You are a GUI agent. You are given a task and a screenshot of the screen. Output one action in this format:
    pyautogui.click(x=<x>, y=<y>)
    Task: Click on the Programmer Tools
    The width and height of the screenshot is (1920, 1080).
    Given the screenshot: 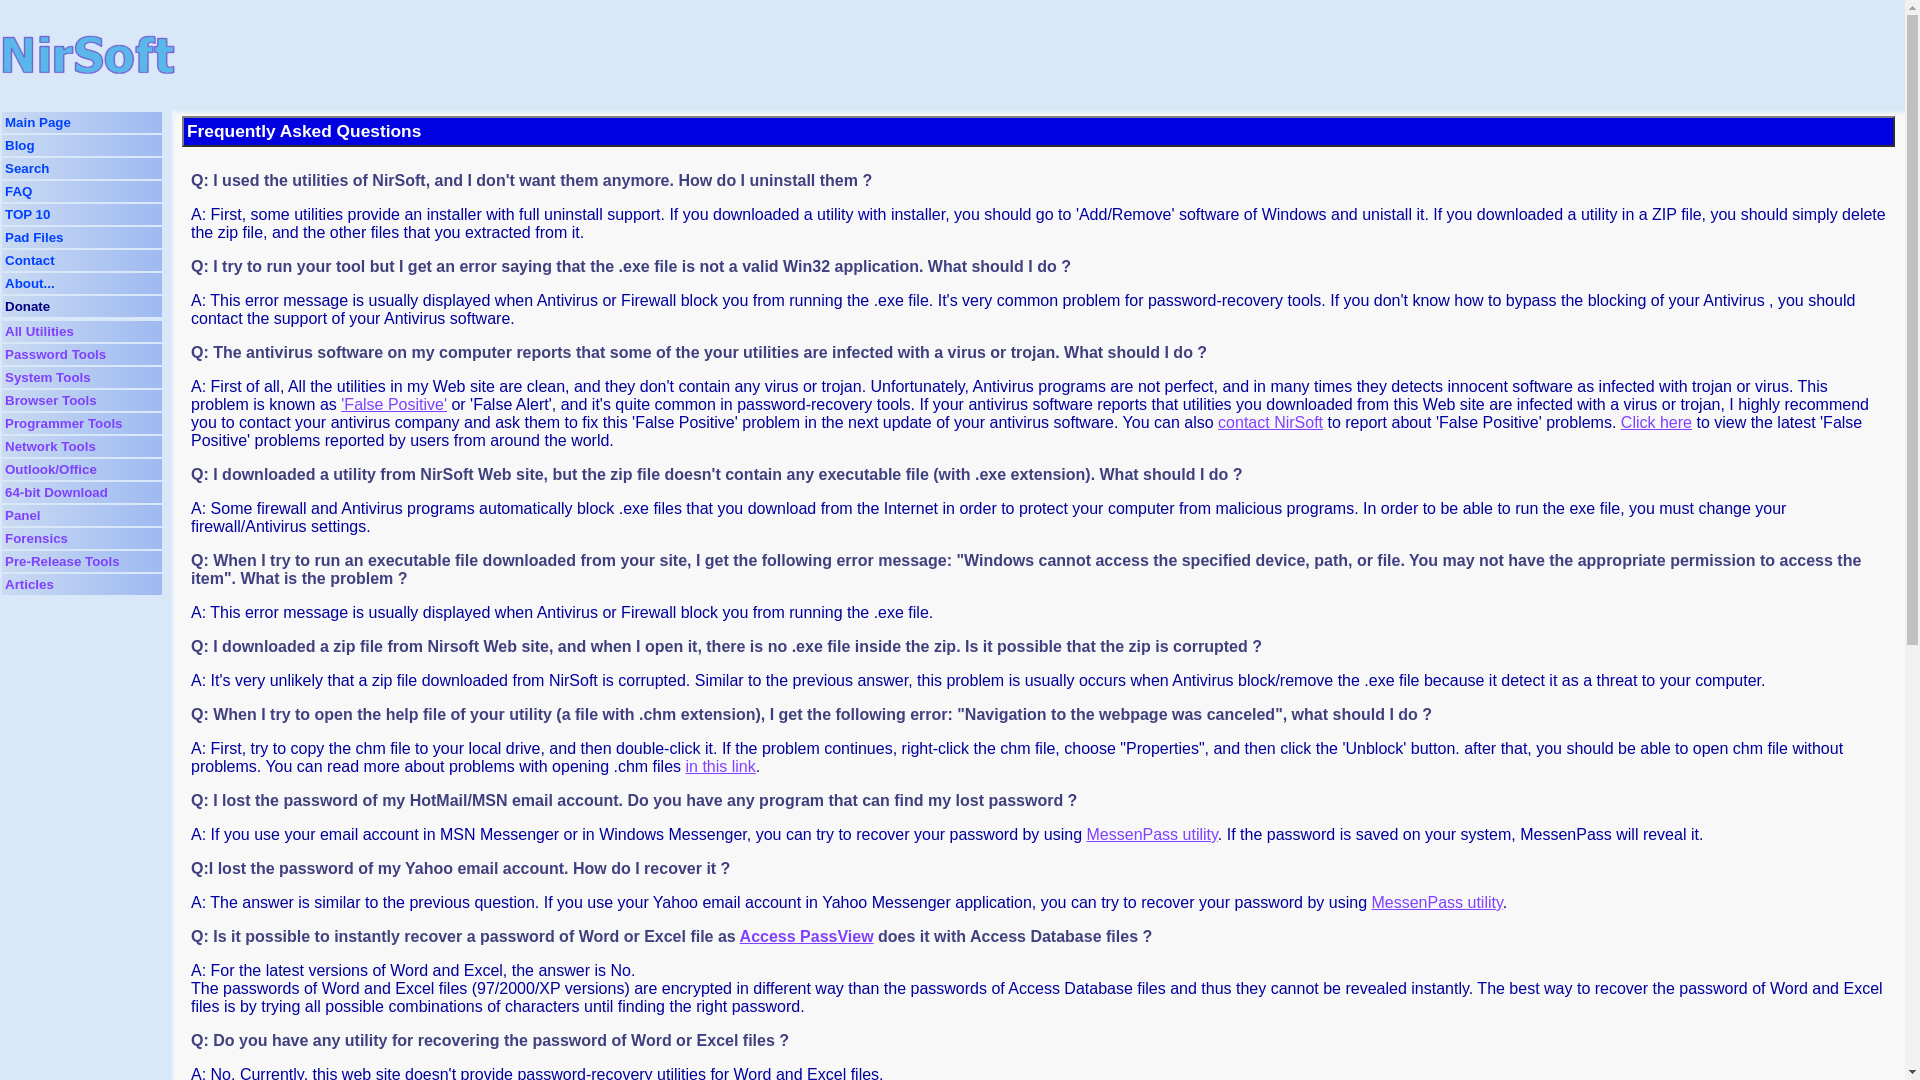 What is the action you would take?
    pyautogui.click(x=64, y=422)
    